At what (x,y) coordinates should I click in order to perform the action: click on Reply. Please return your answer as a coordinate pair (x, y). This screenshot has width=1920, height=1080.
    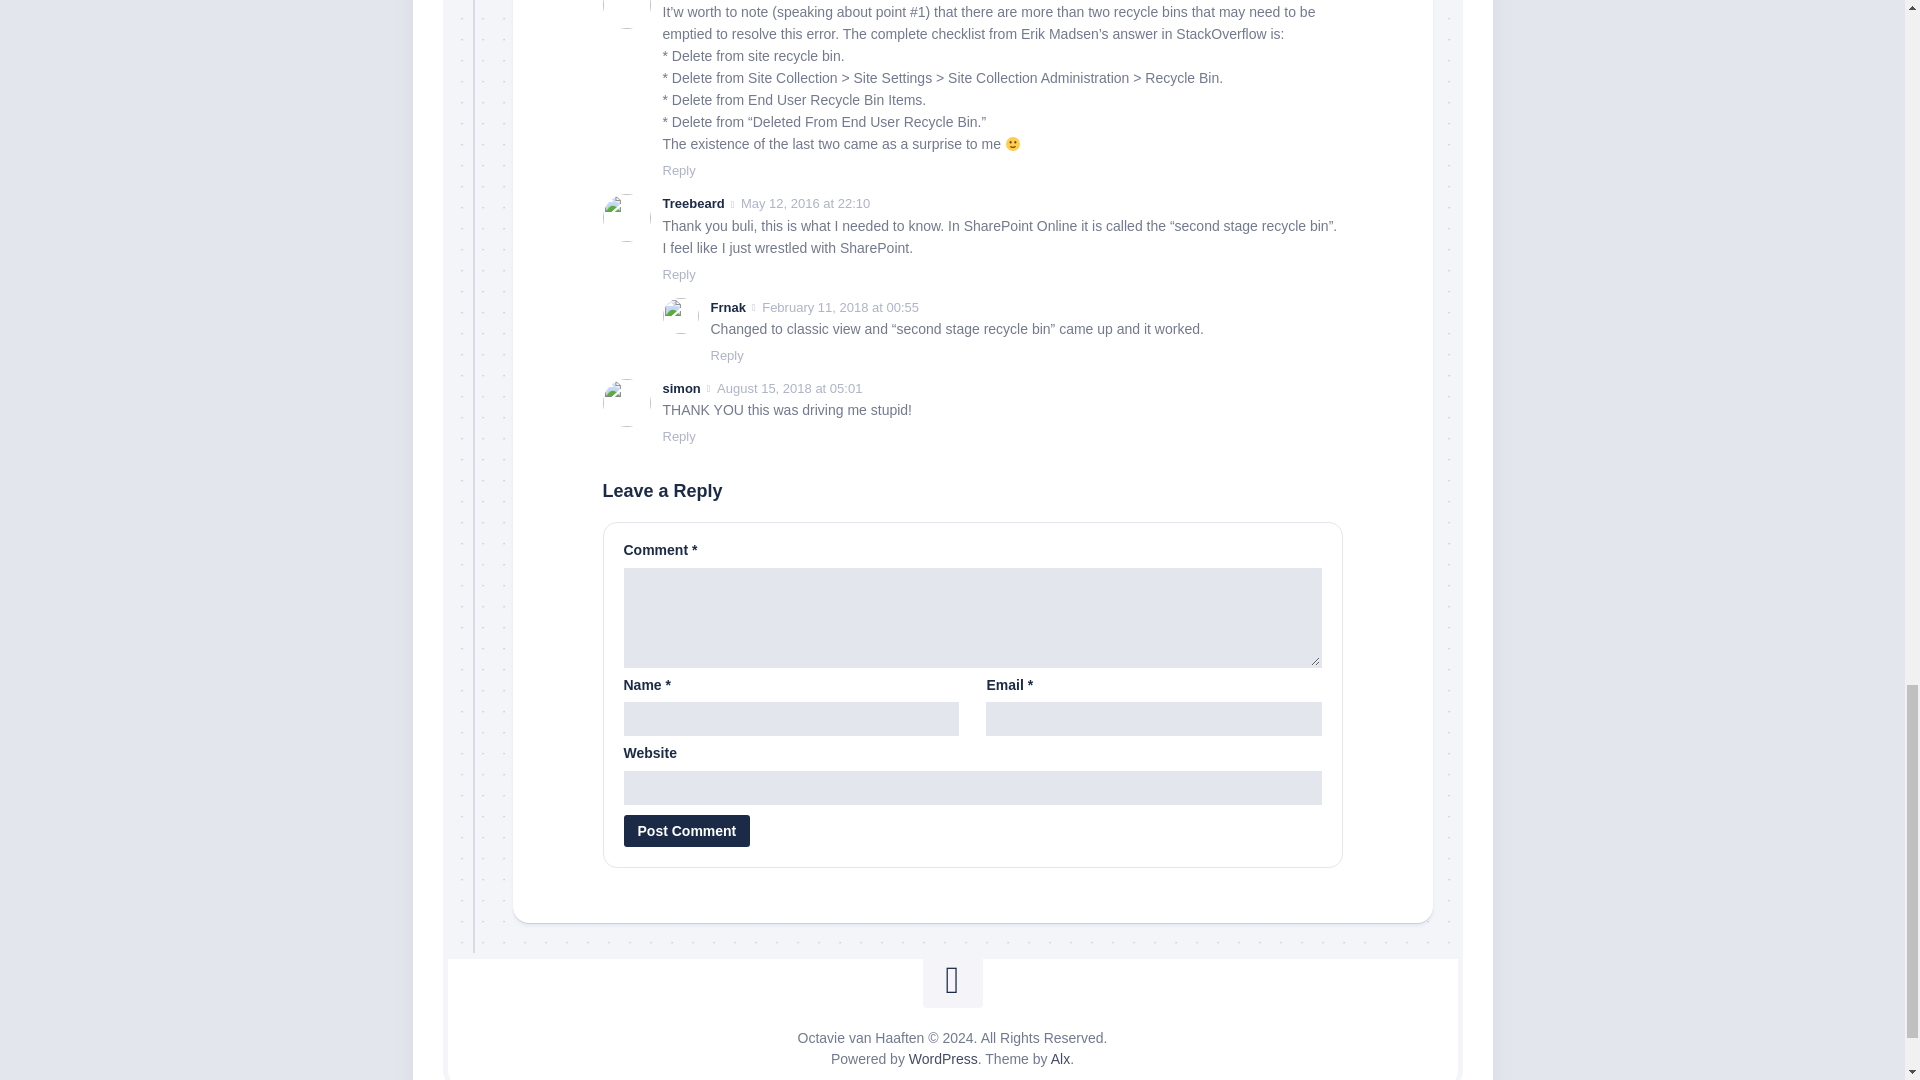
    Looking at the image, I should click on (678, 436).